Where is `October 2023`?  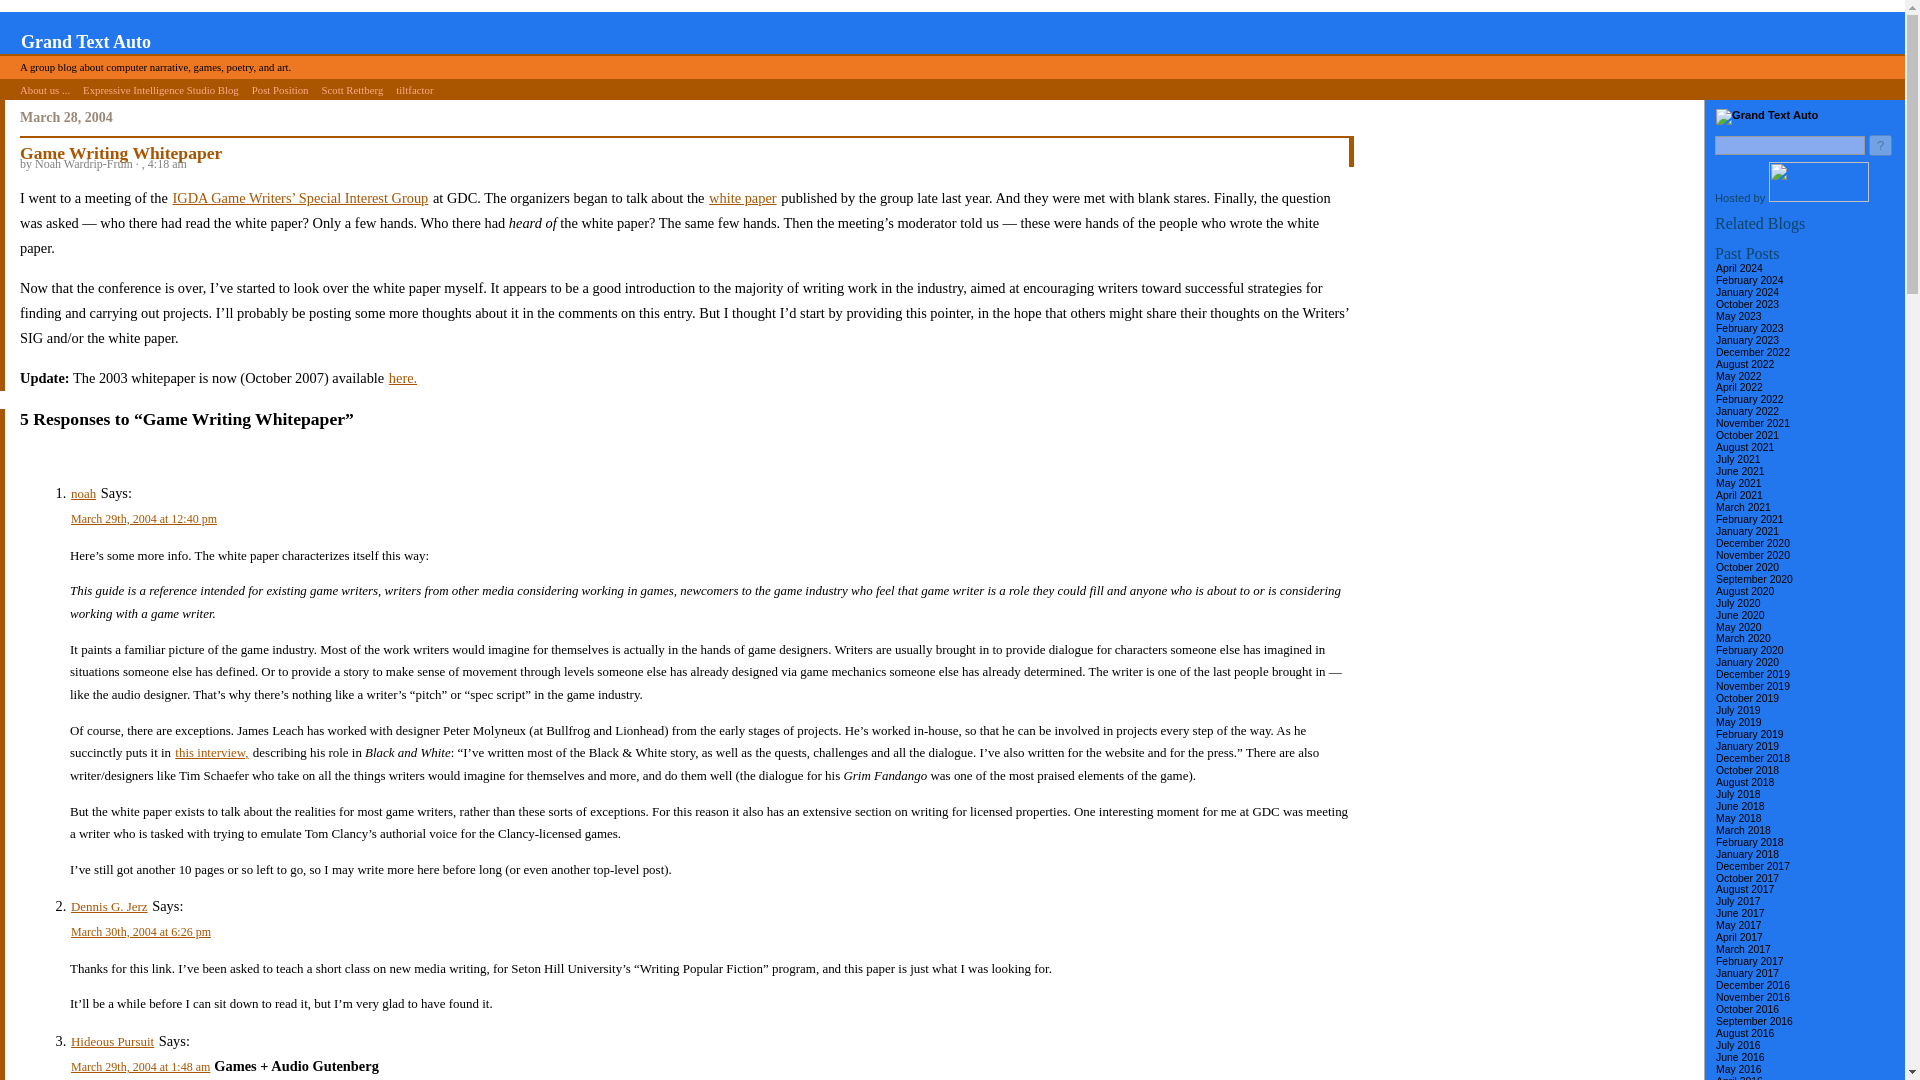
October 2023 is located at coordinates (1746, 304).